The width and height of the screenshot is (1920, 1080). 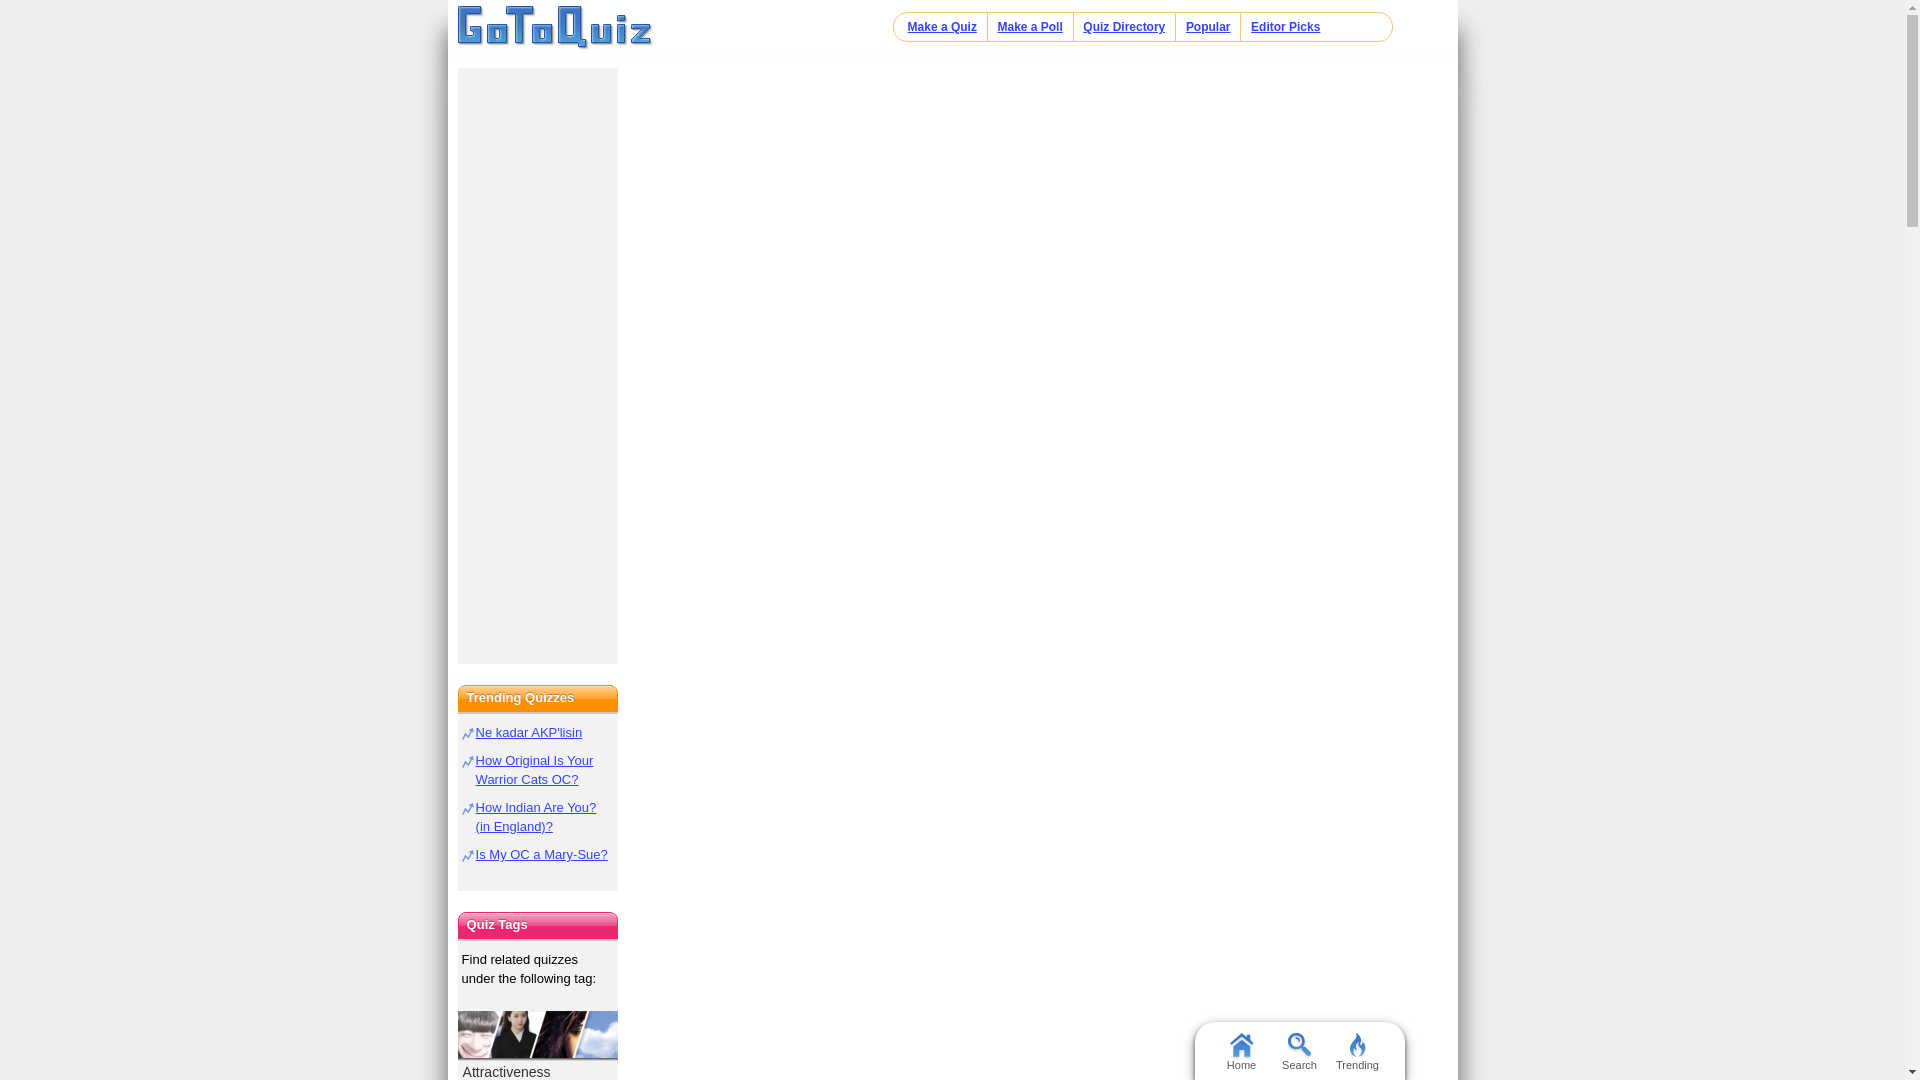 I want to click on Home, so click(x=555, y=28).